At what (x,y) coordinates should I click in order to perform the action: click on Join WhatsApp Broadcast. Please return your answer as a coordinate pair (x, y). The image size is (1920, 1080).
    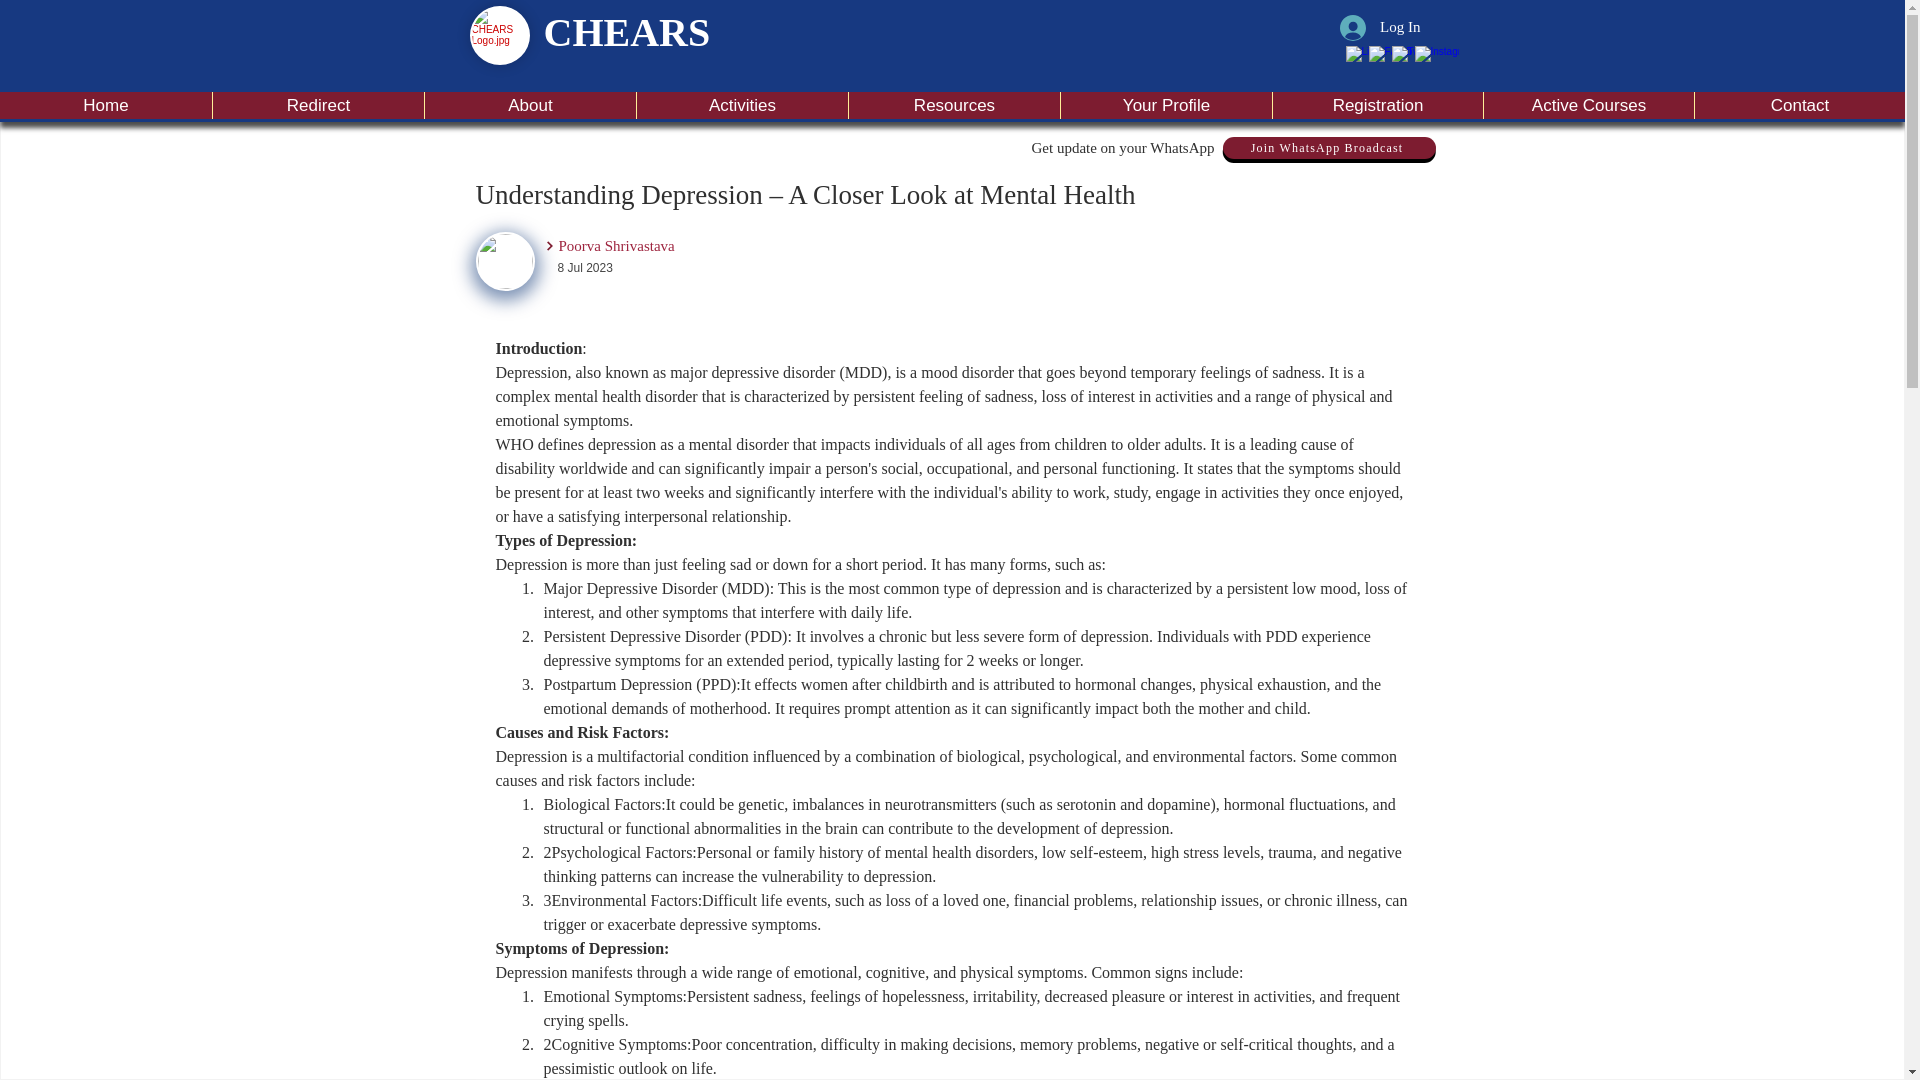
    Looking at the image, I should click on (1328, 148).